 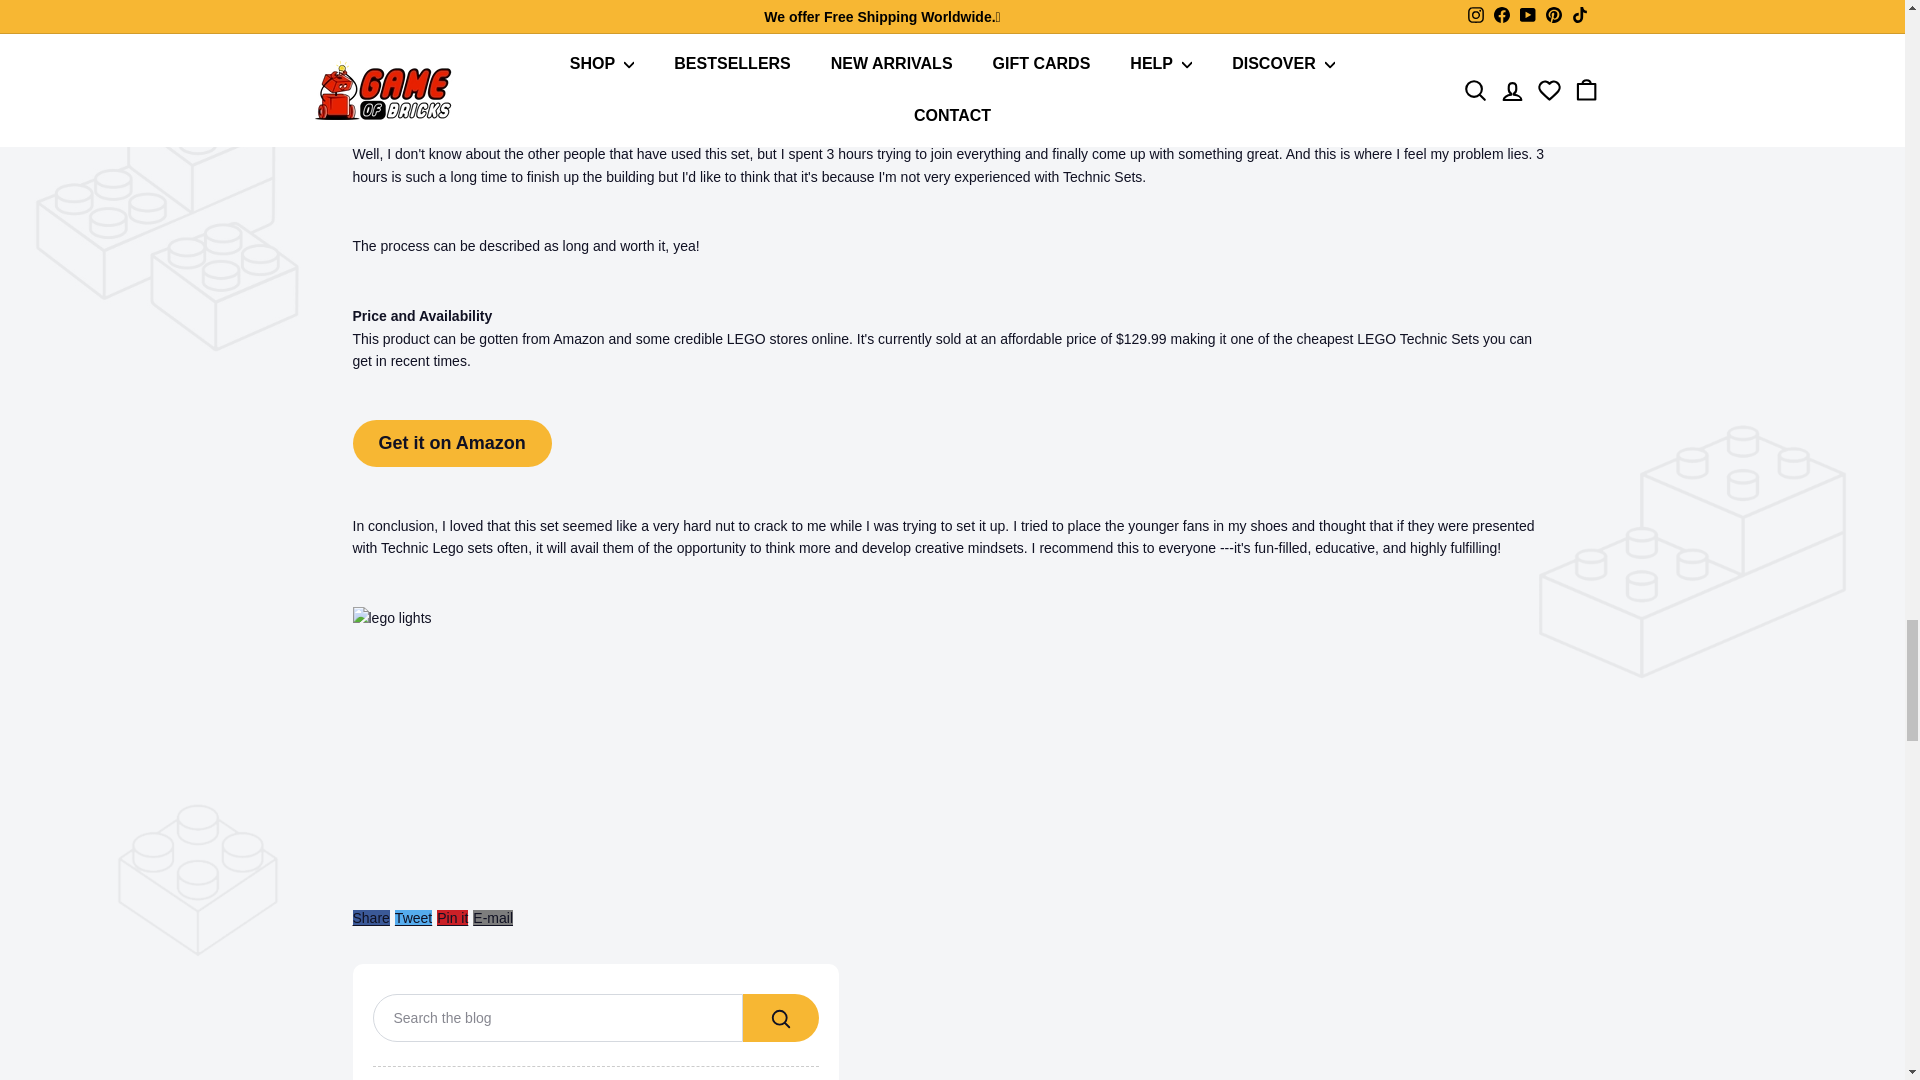 What do you see at coordinates (414, 918) in the screenshot?
I see `twitter` at bounding box center [414, 918].